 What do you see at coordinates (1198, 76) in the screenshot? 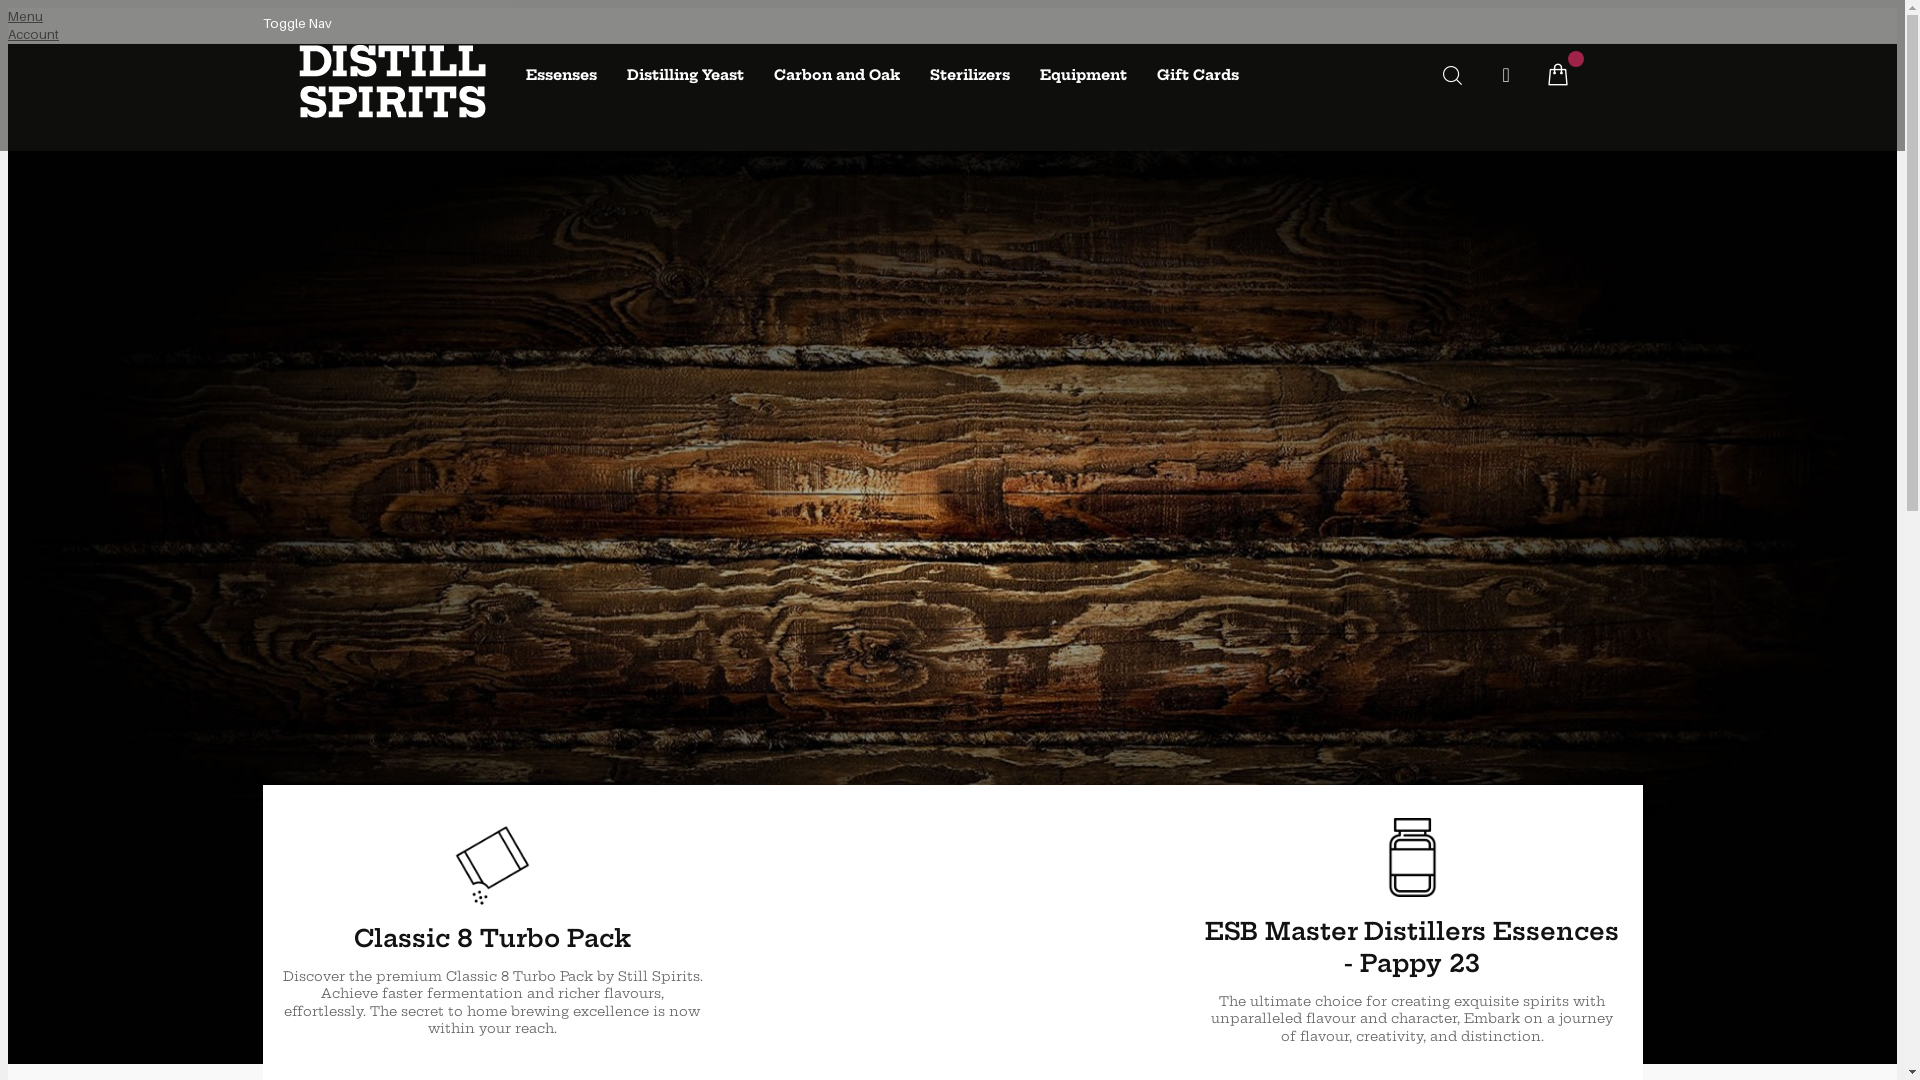
I see `Gift Cards` at bounding box center [1198, 76].